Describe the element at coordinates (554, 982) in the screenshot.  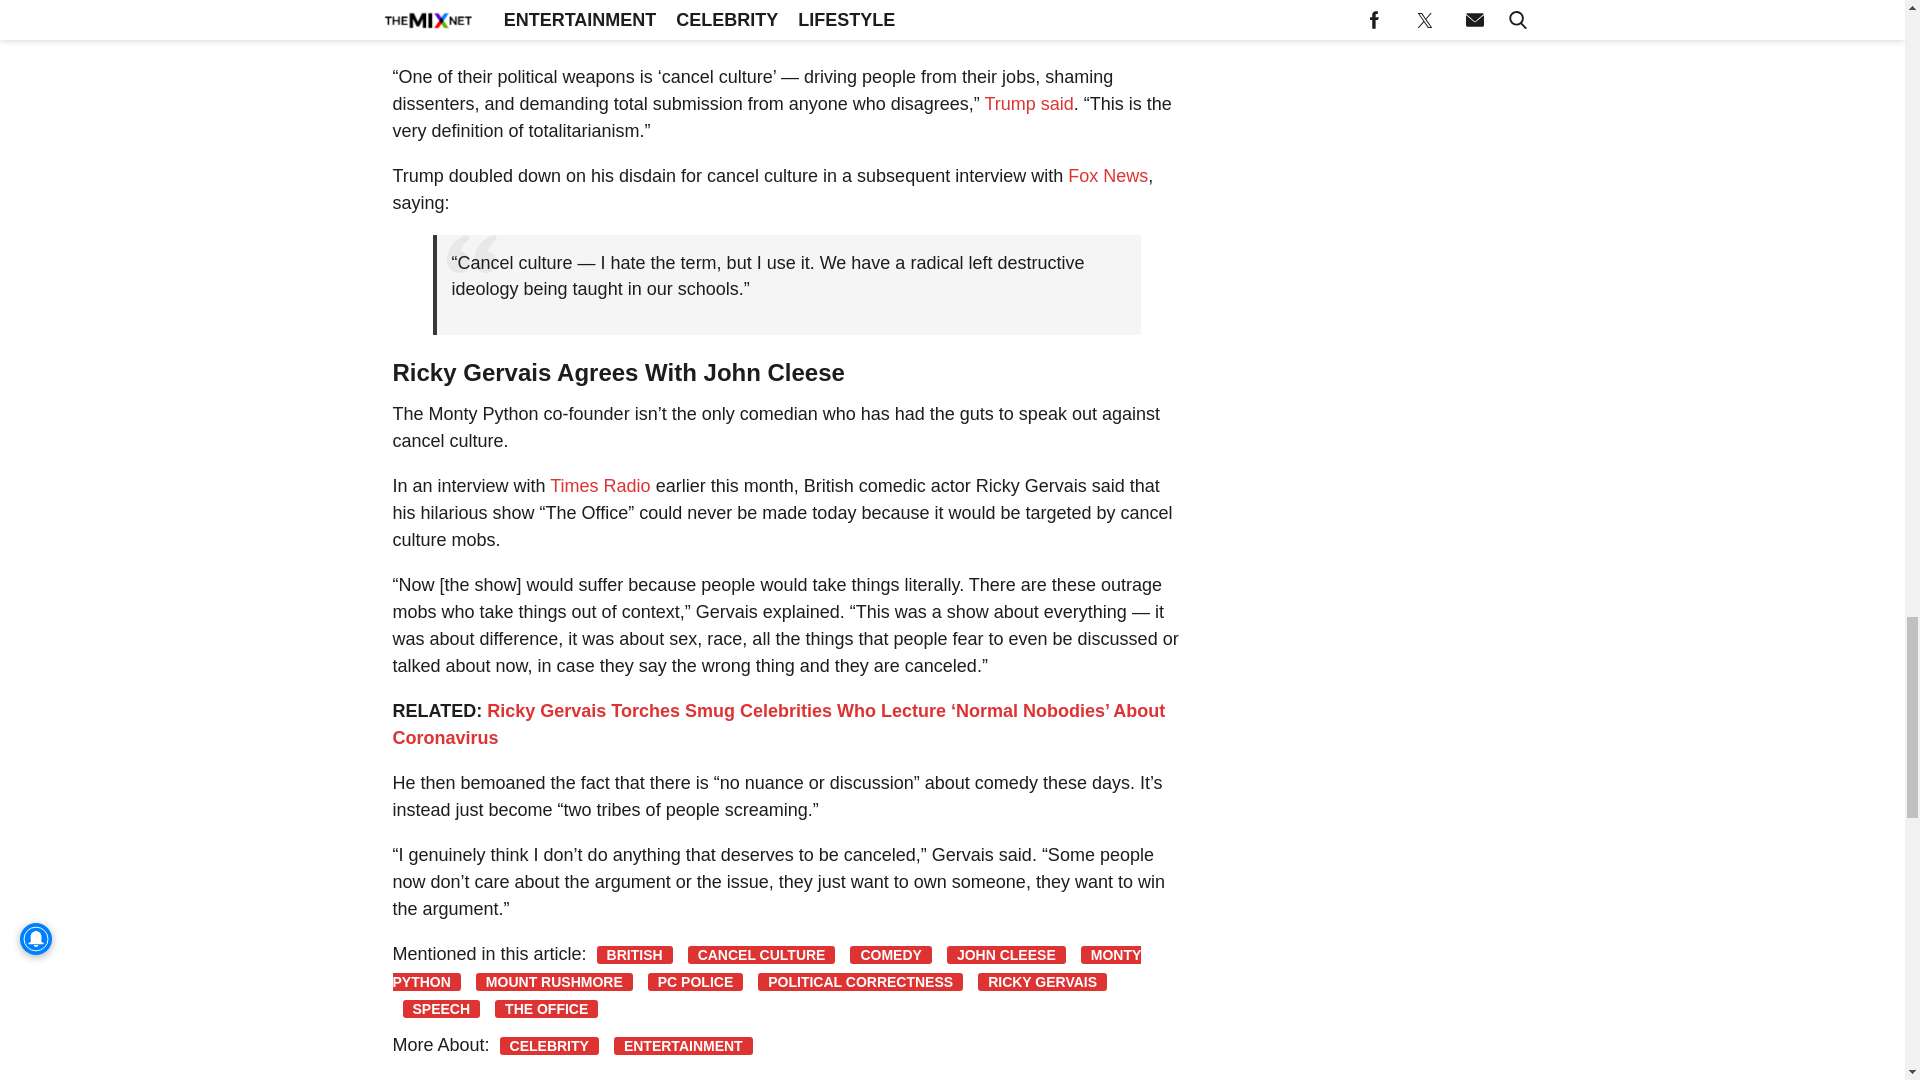
I see `MOUNT RUSHMORE` at that location.